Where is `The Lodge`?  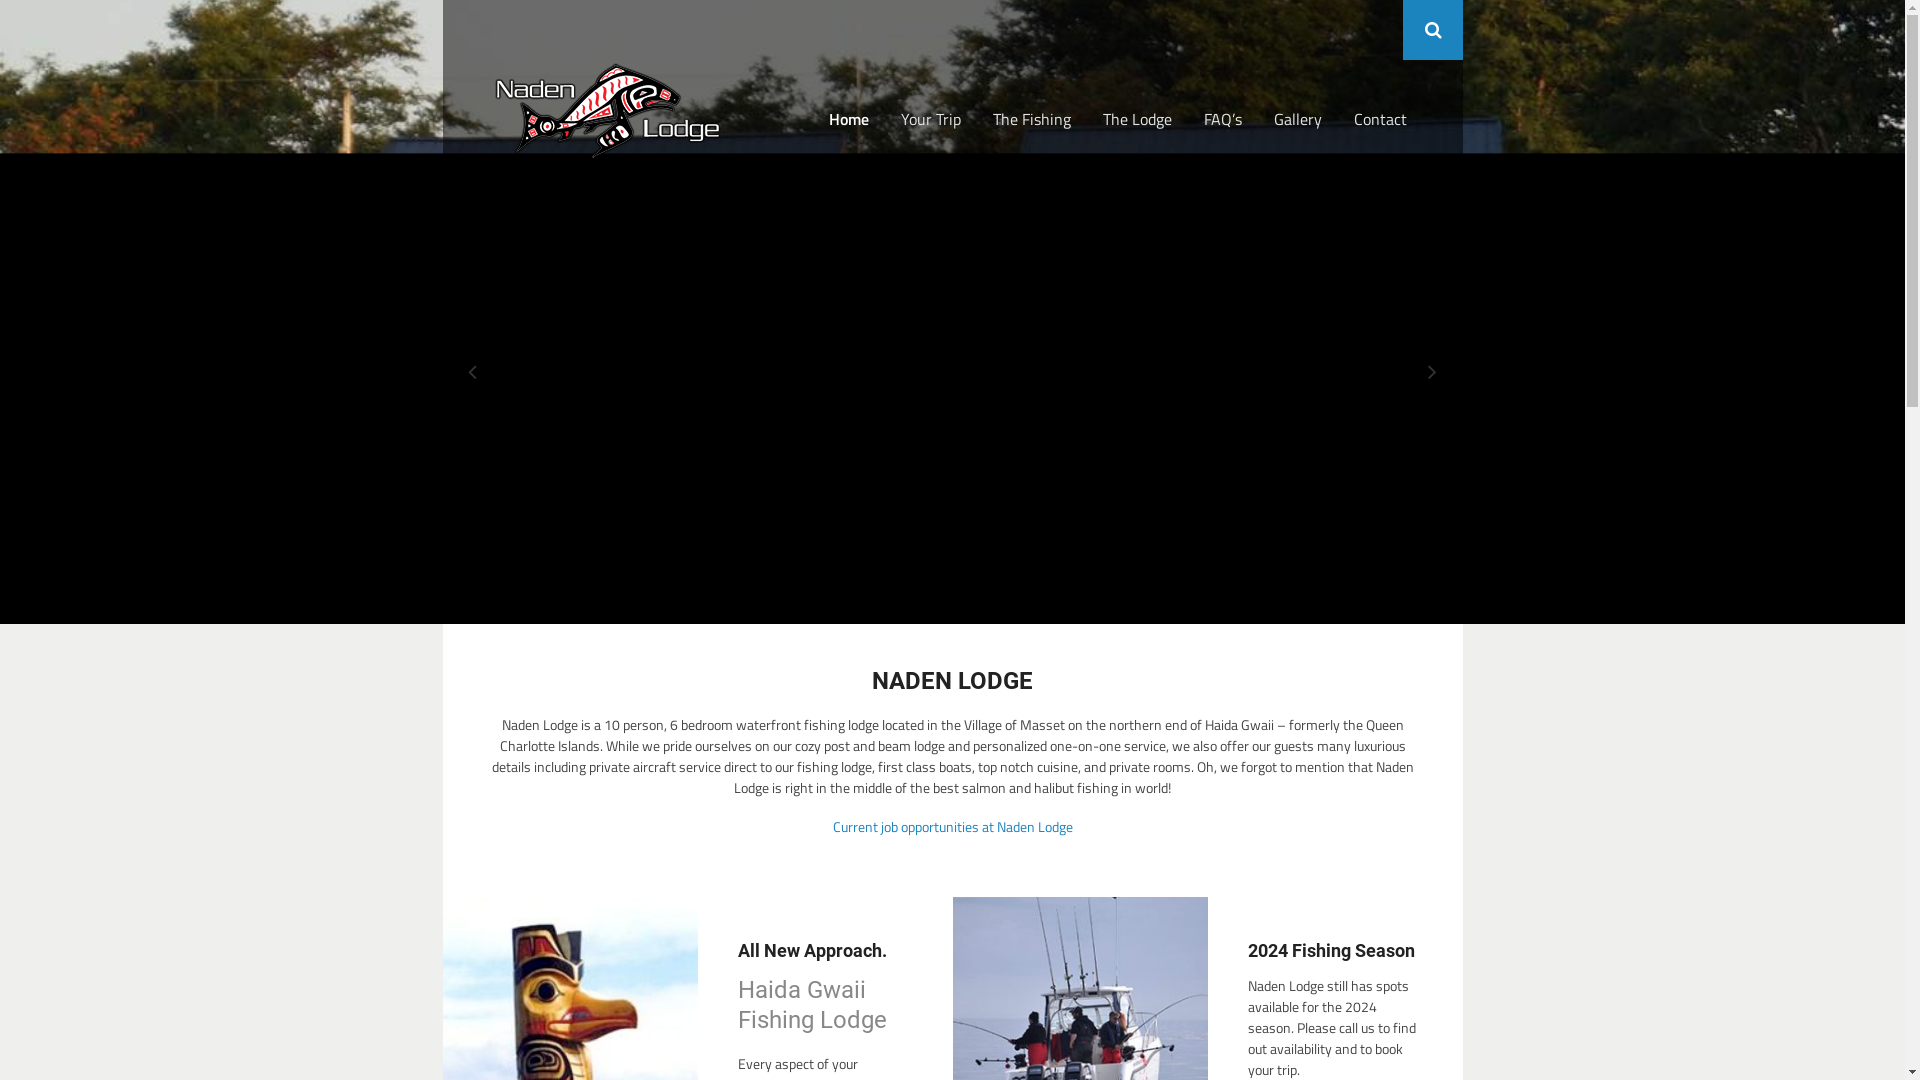
The Lodge is located at coordinates (1136, 118).